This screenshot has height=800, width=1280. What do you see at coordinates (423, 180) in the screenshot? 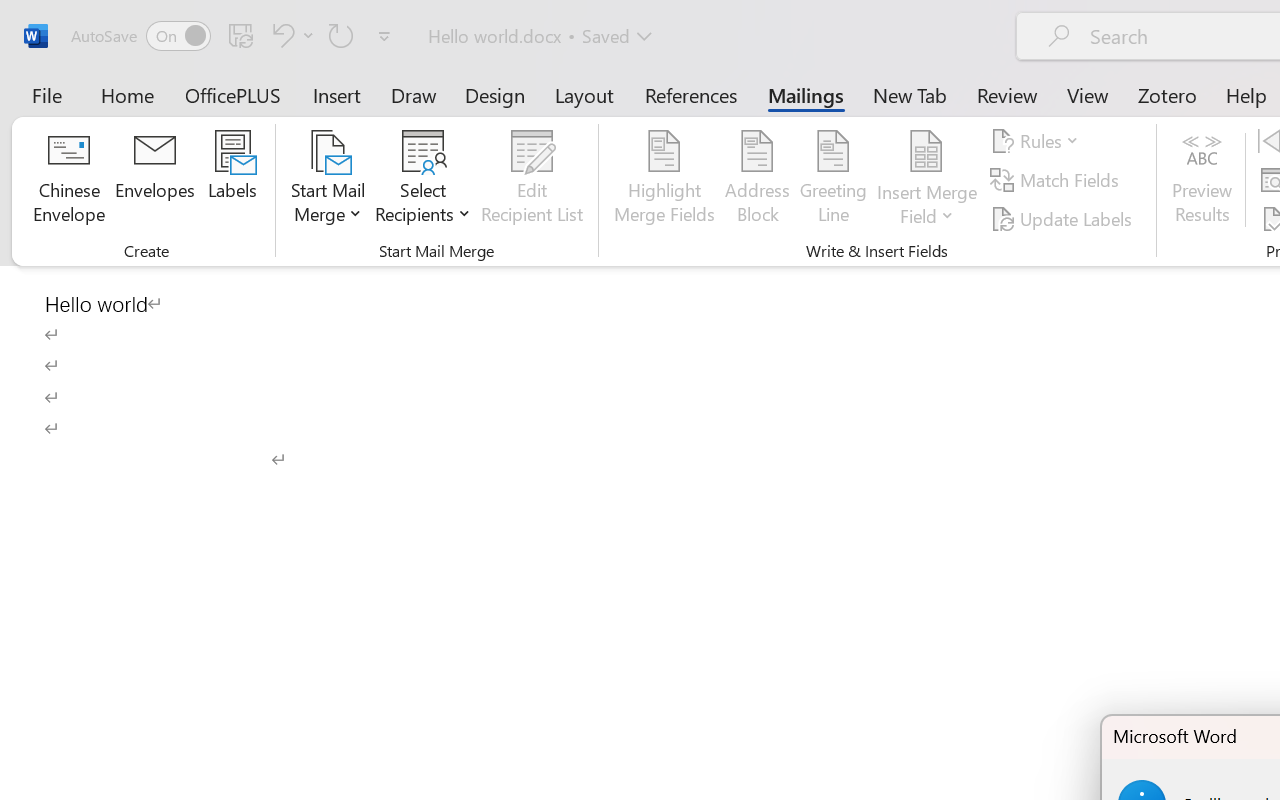
I see `Select Recipients` at bounding box center [423, 180].